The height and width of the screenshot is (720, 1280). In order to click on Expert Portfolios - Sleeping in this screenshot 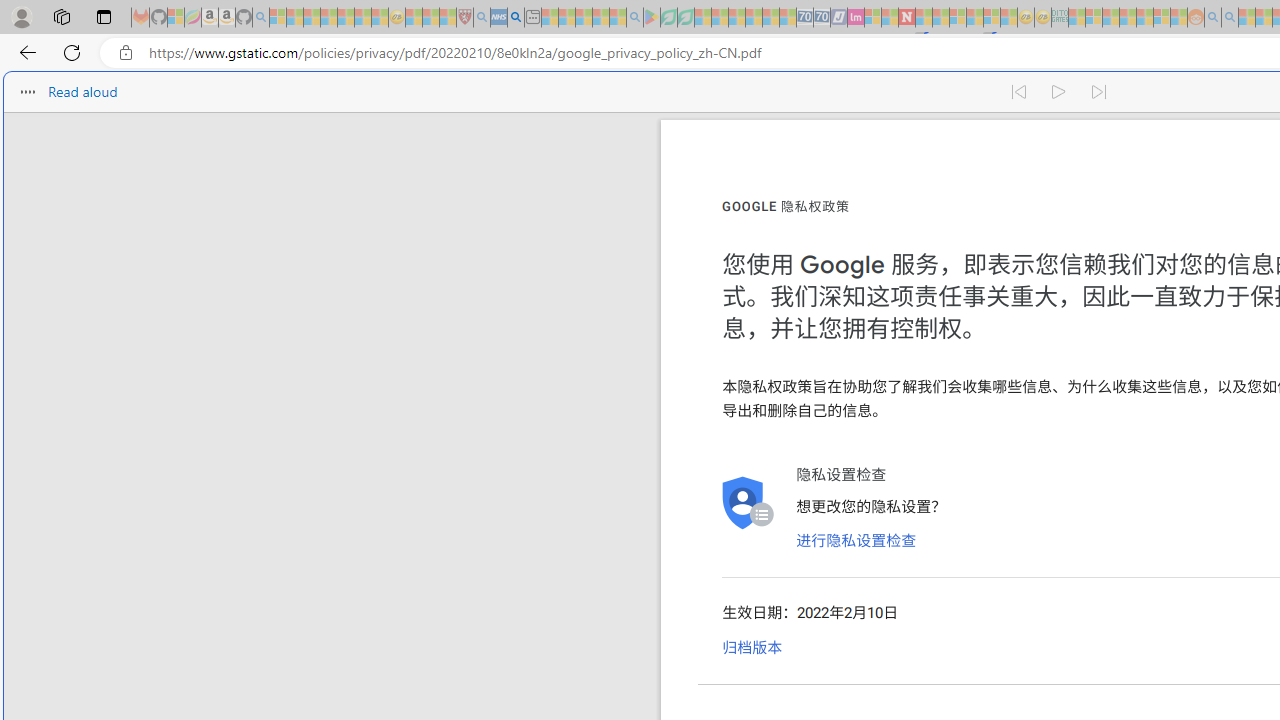, I will do `click(1128, 18)`.